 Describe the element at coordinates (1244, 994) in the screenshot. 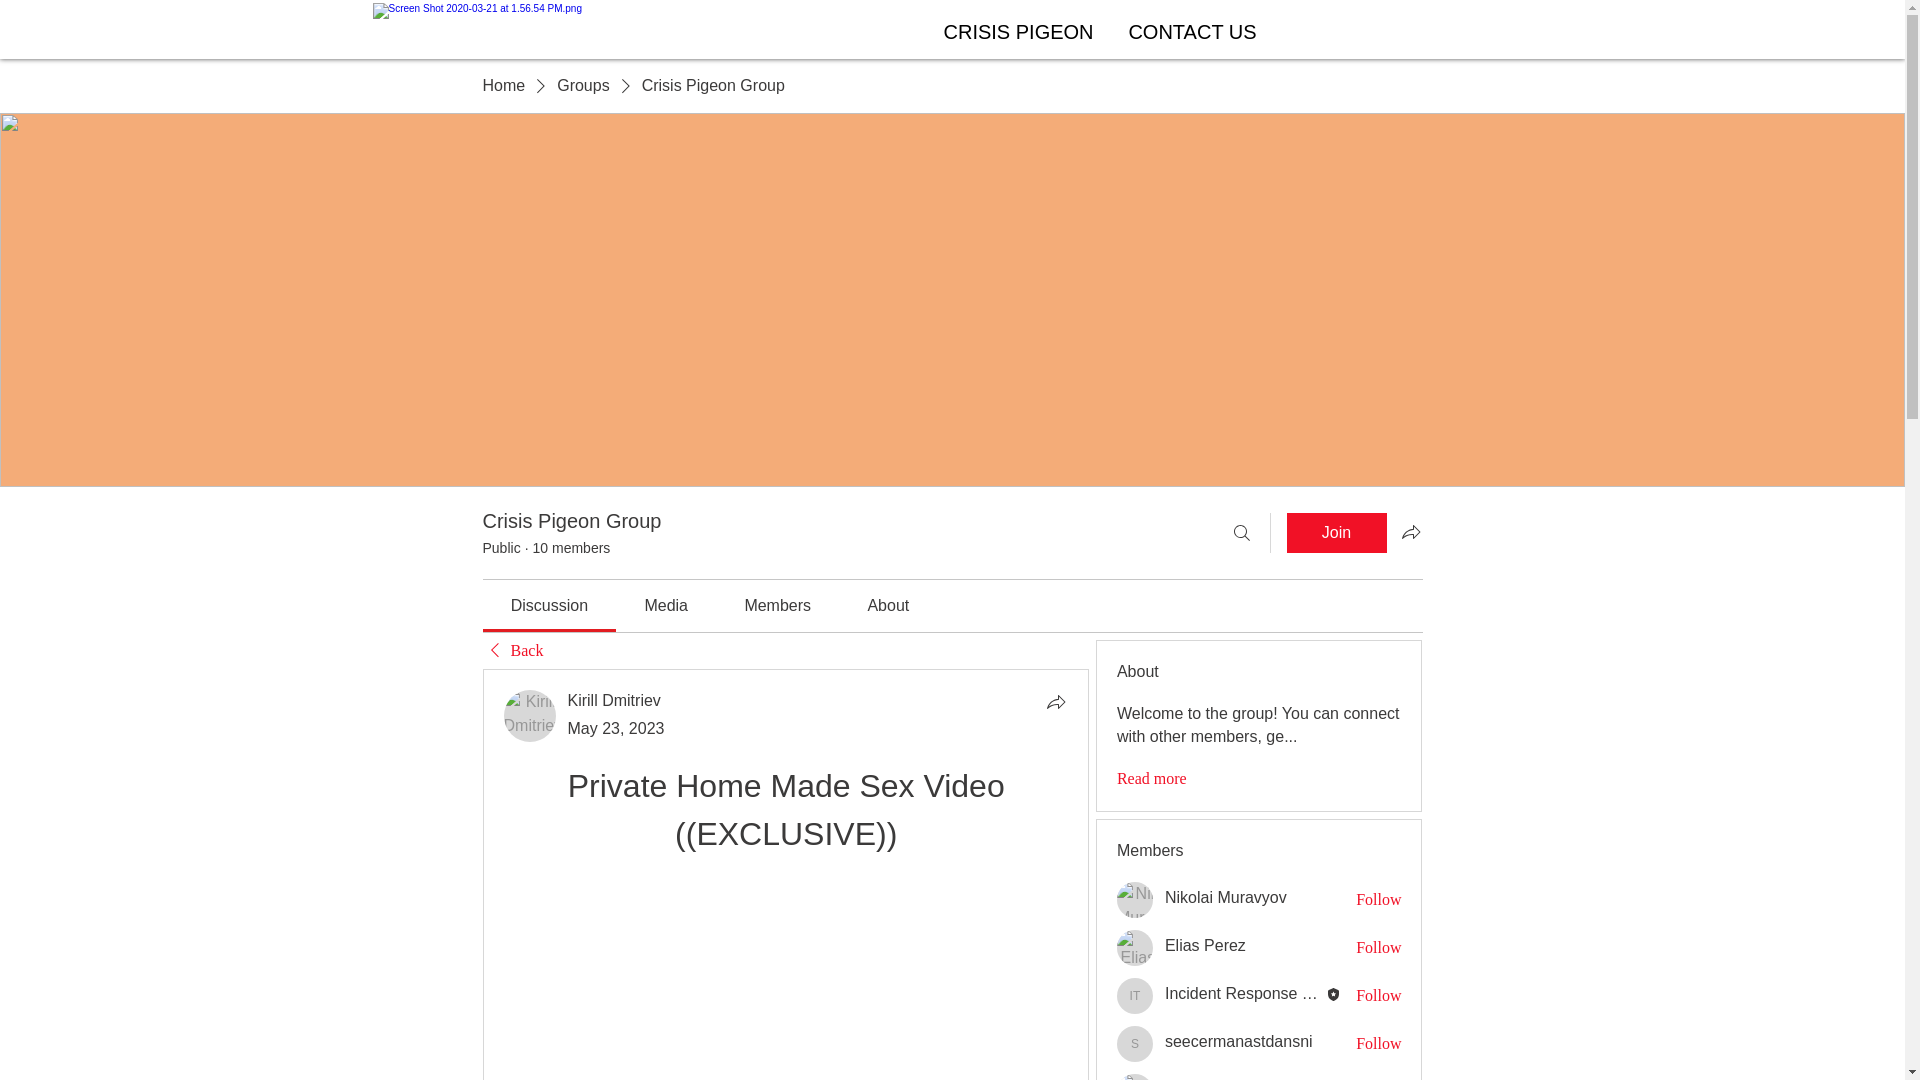

I see `Incident Response Team` at that location.